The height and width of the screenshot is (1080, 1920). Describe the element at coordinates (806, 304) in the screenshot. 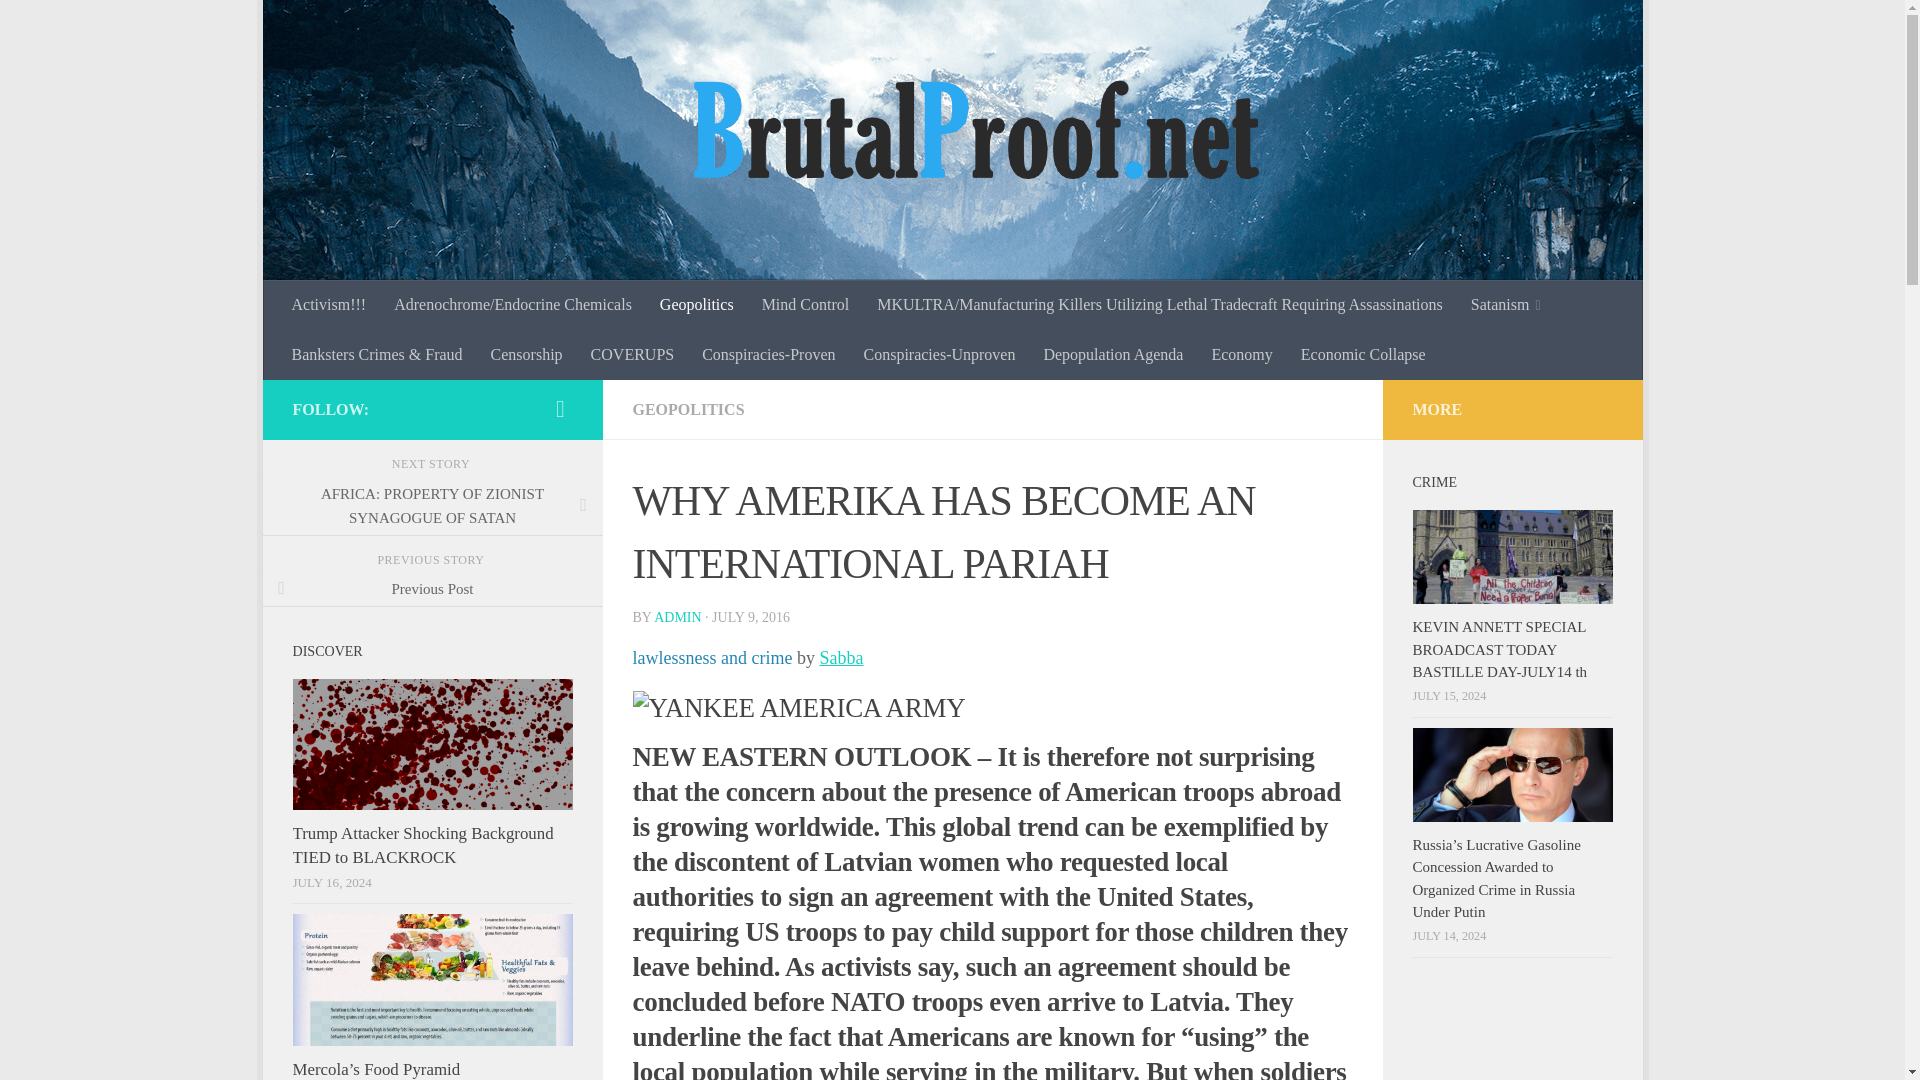

I see `Mind Control` at that location.